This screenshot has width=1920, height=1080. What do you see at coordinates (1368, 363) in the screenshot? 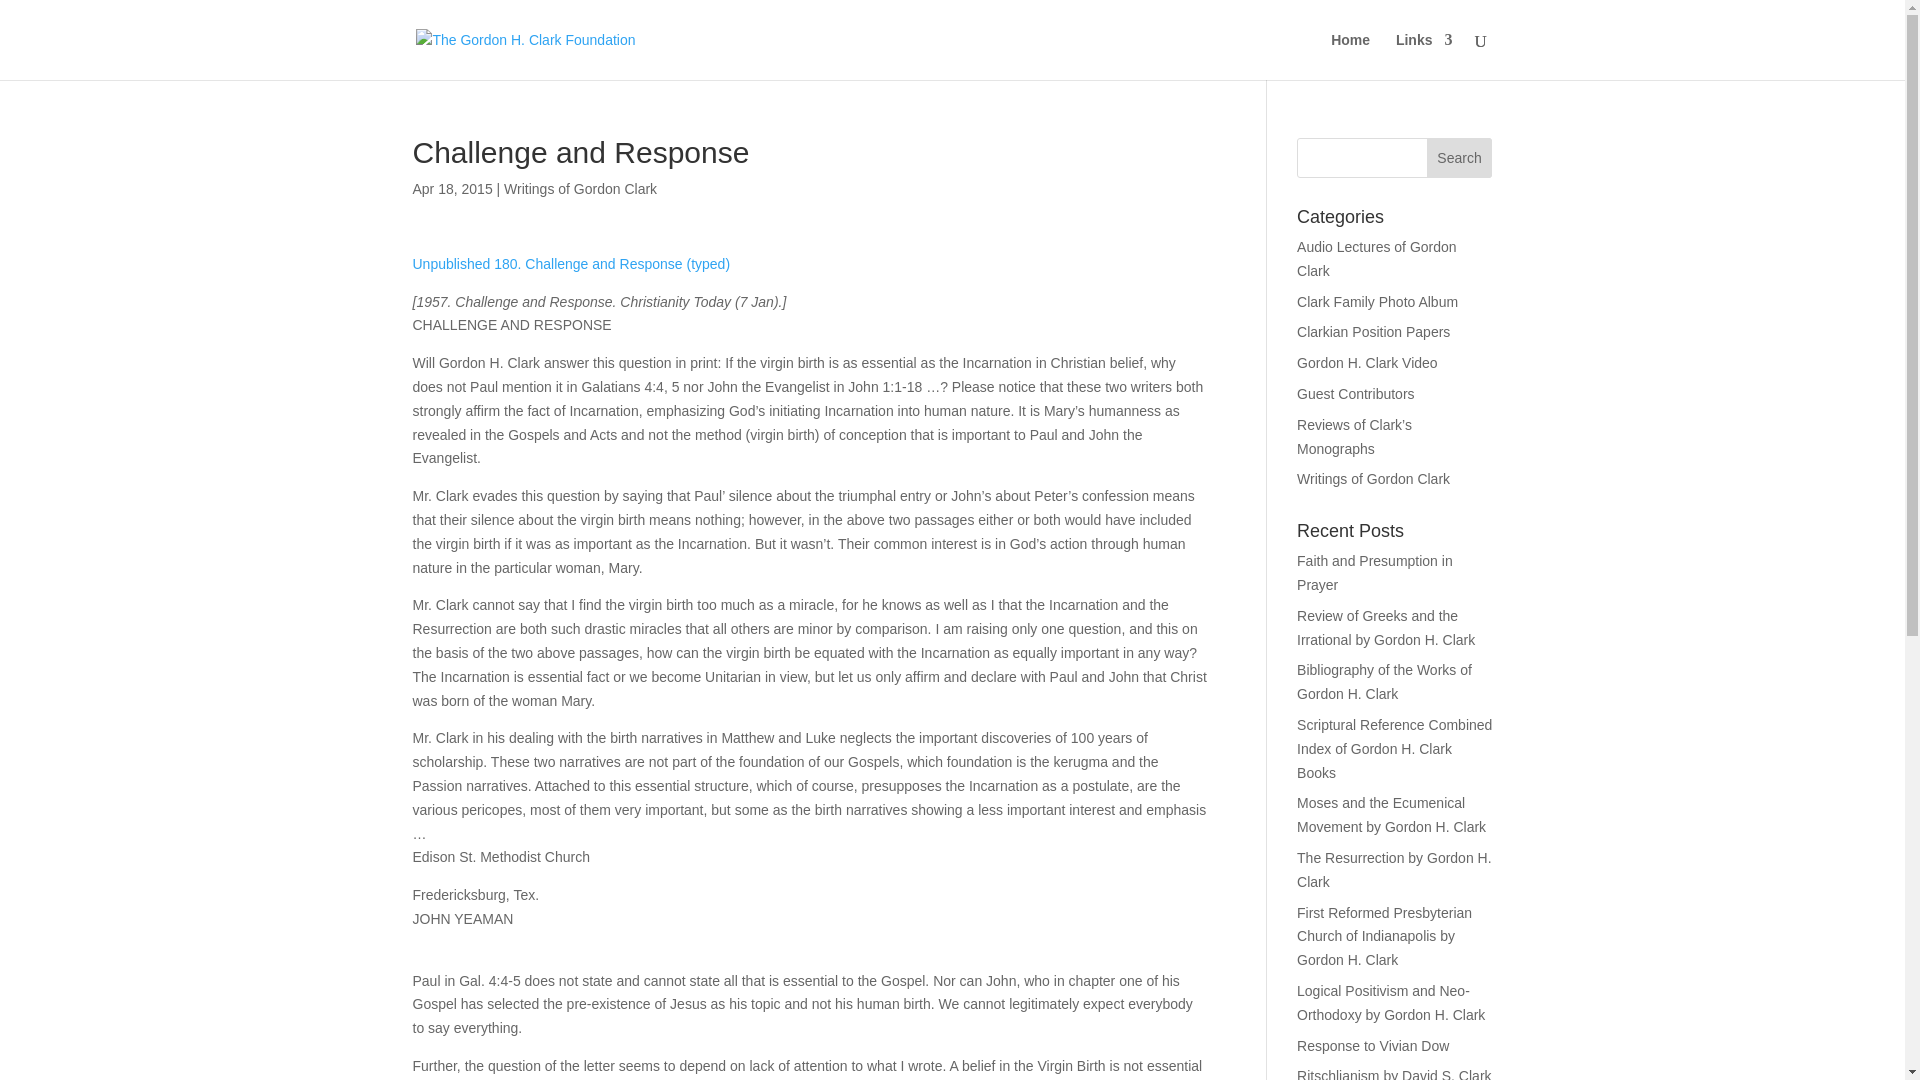
I see `Gordon H. Clark Video` at bounding box center [1368, 363].